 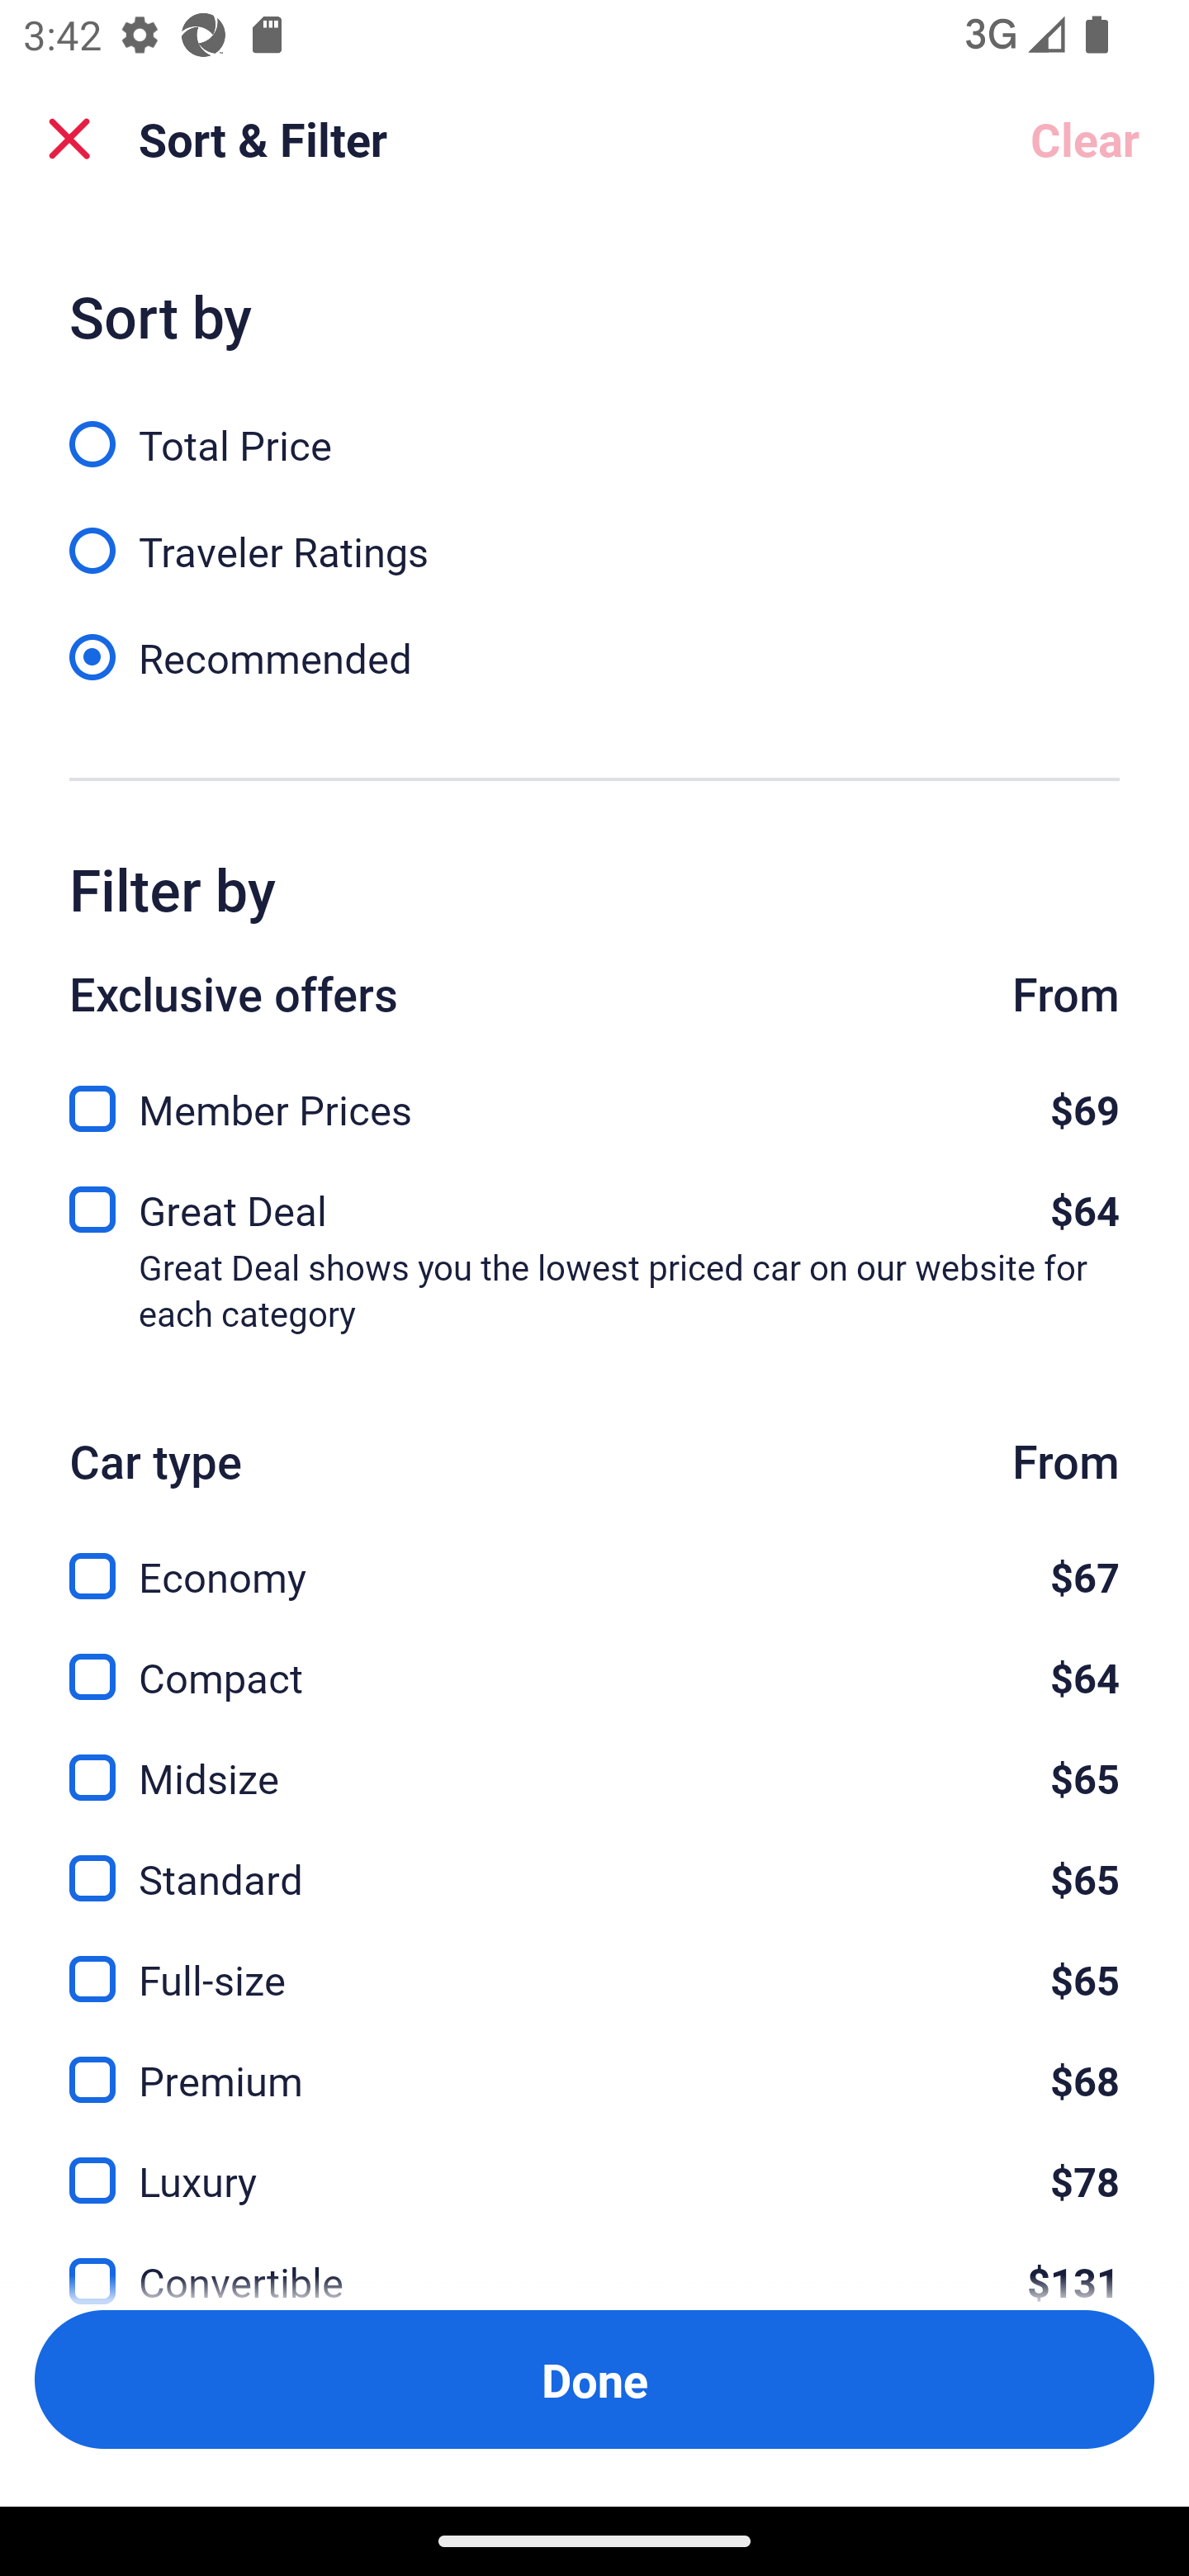 I want to click on Total Price, so click(x=594, y=426).